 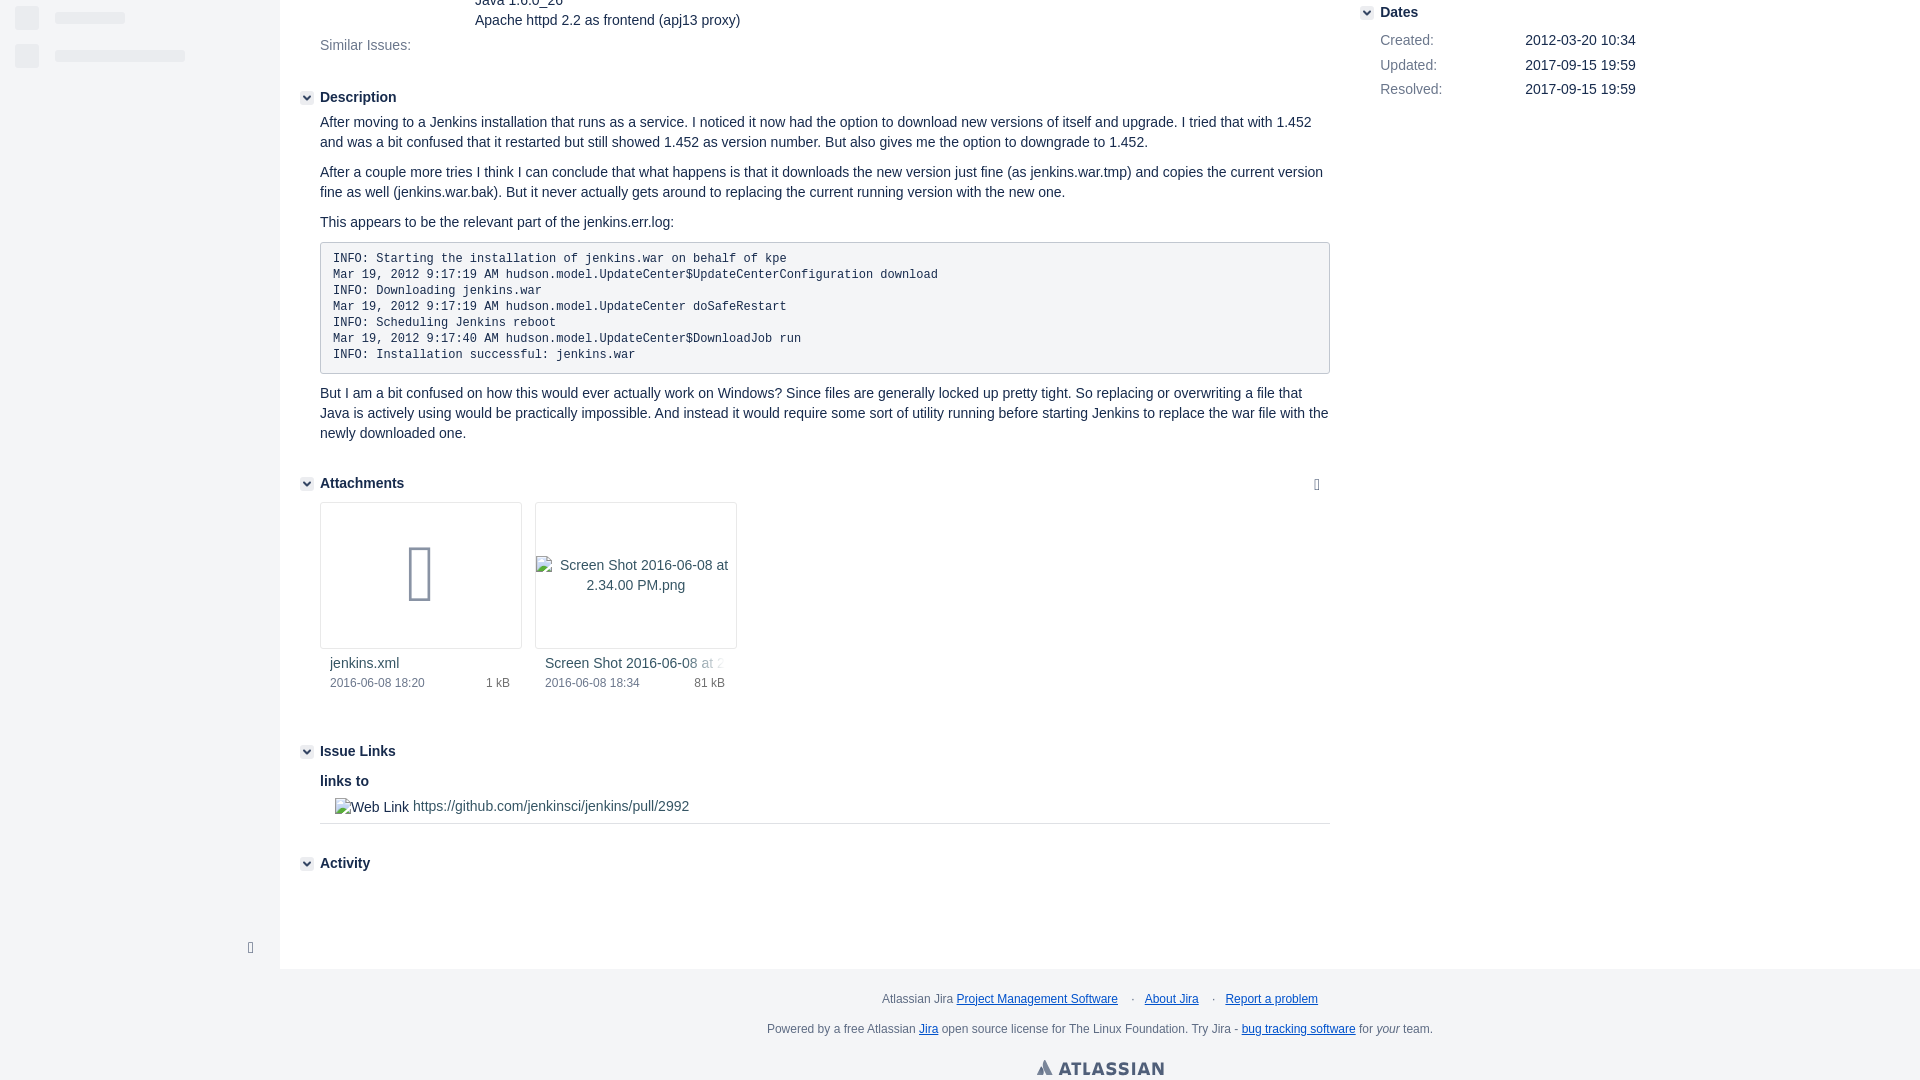 I want to click on jenkins.xml, so click(x=420, y=664).